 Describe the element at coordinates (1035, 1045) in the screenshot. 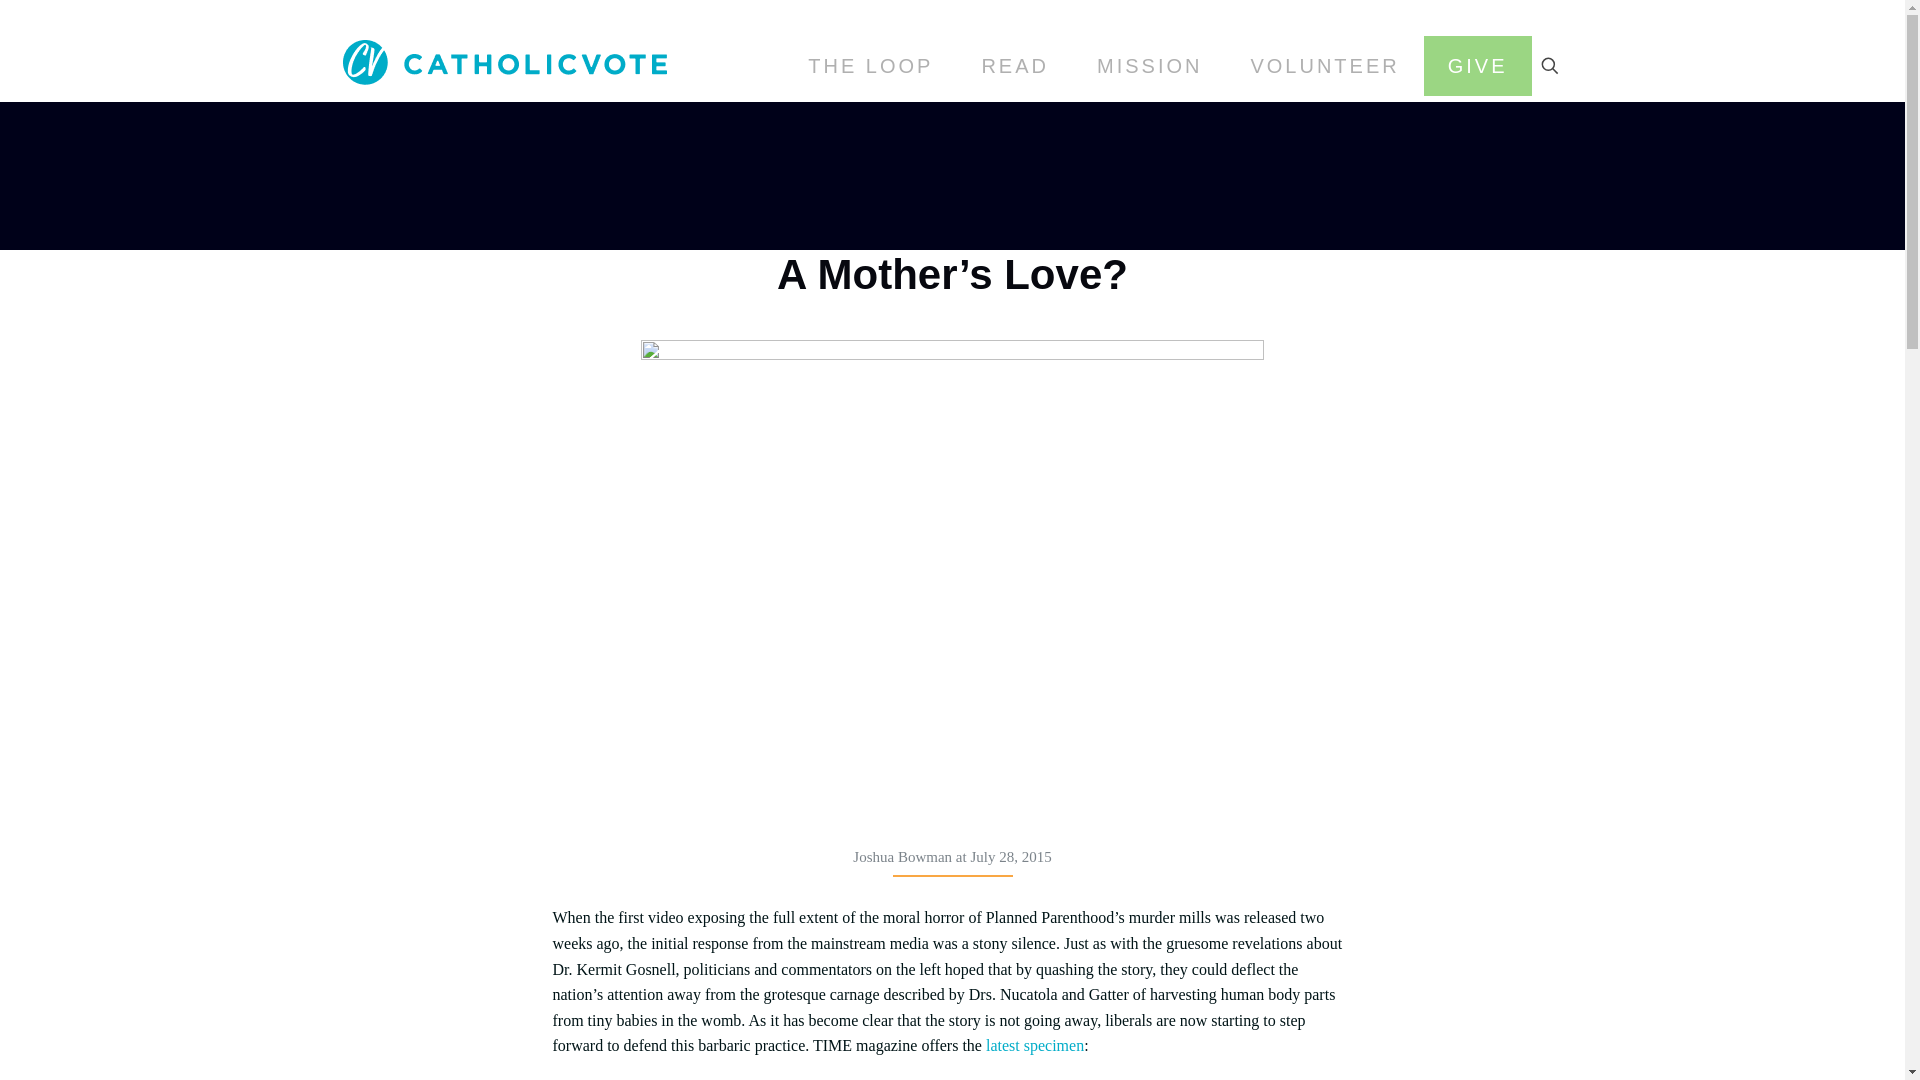

I see `latest specimen` at that location.